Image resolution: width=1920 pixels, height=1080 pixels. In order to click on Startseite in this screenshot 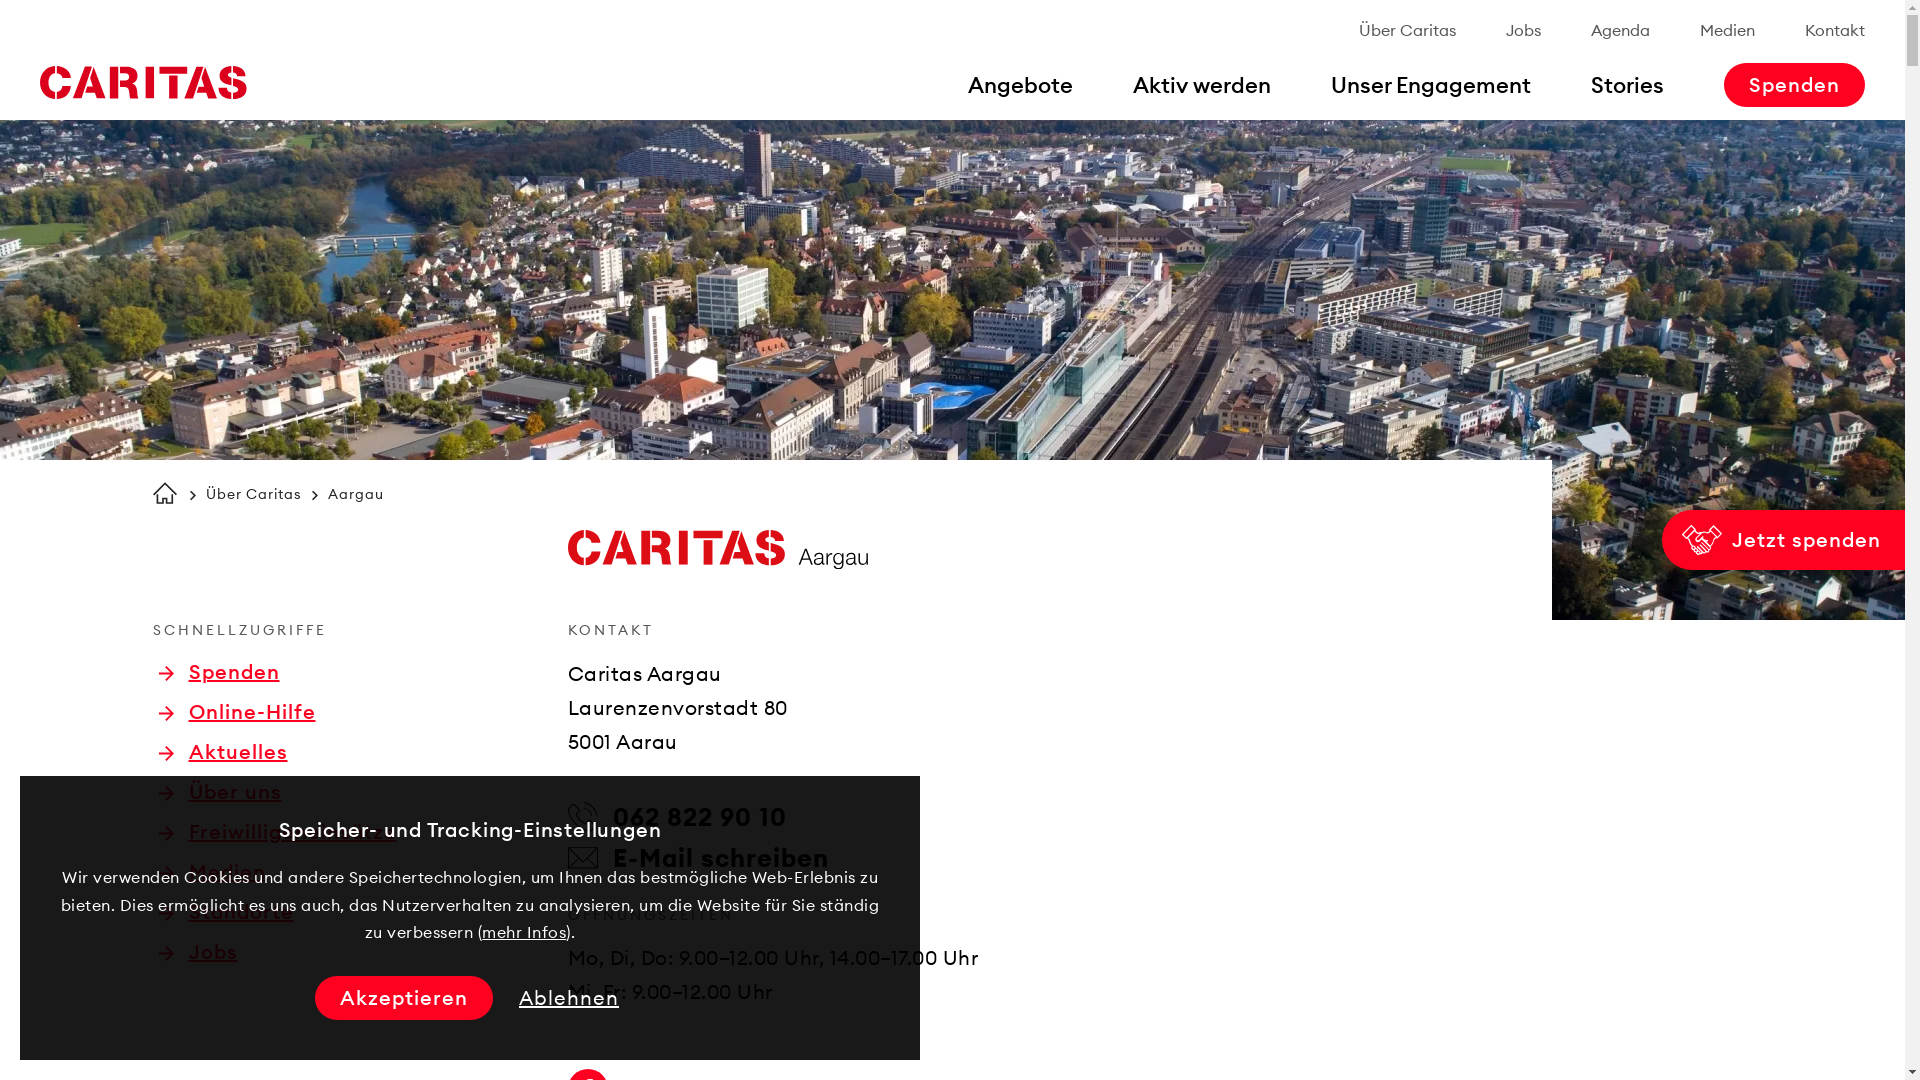, I will do `click(143, 83)`.